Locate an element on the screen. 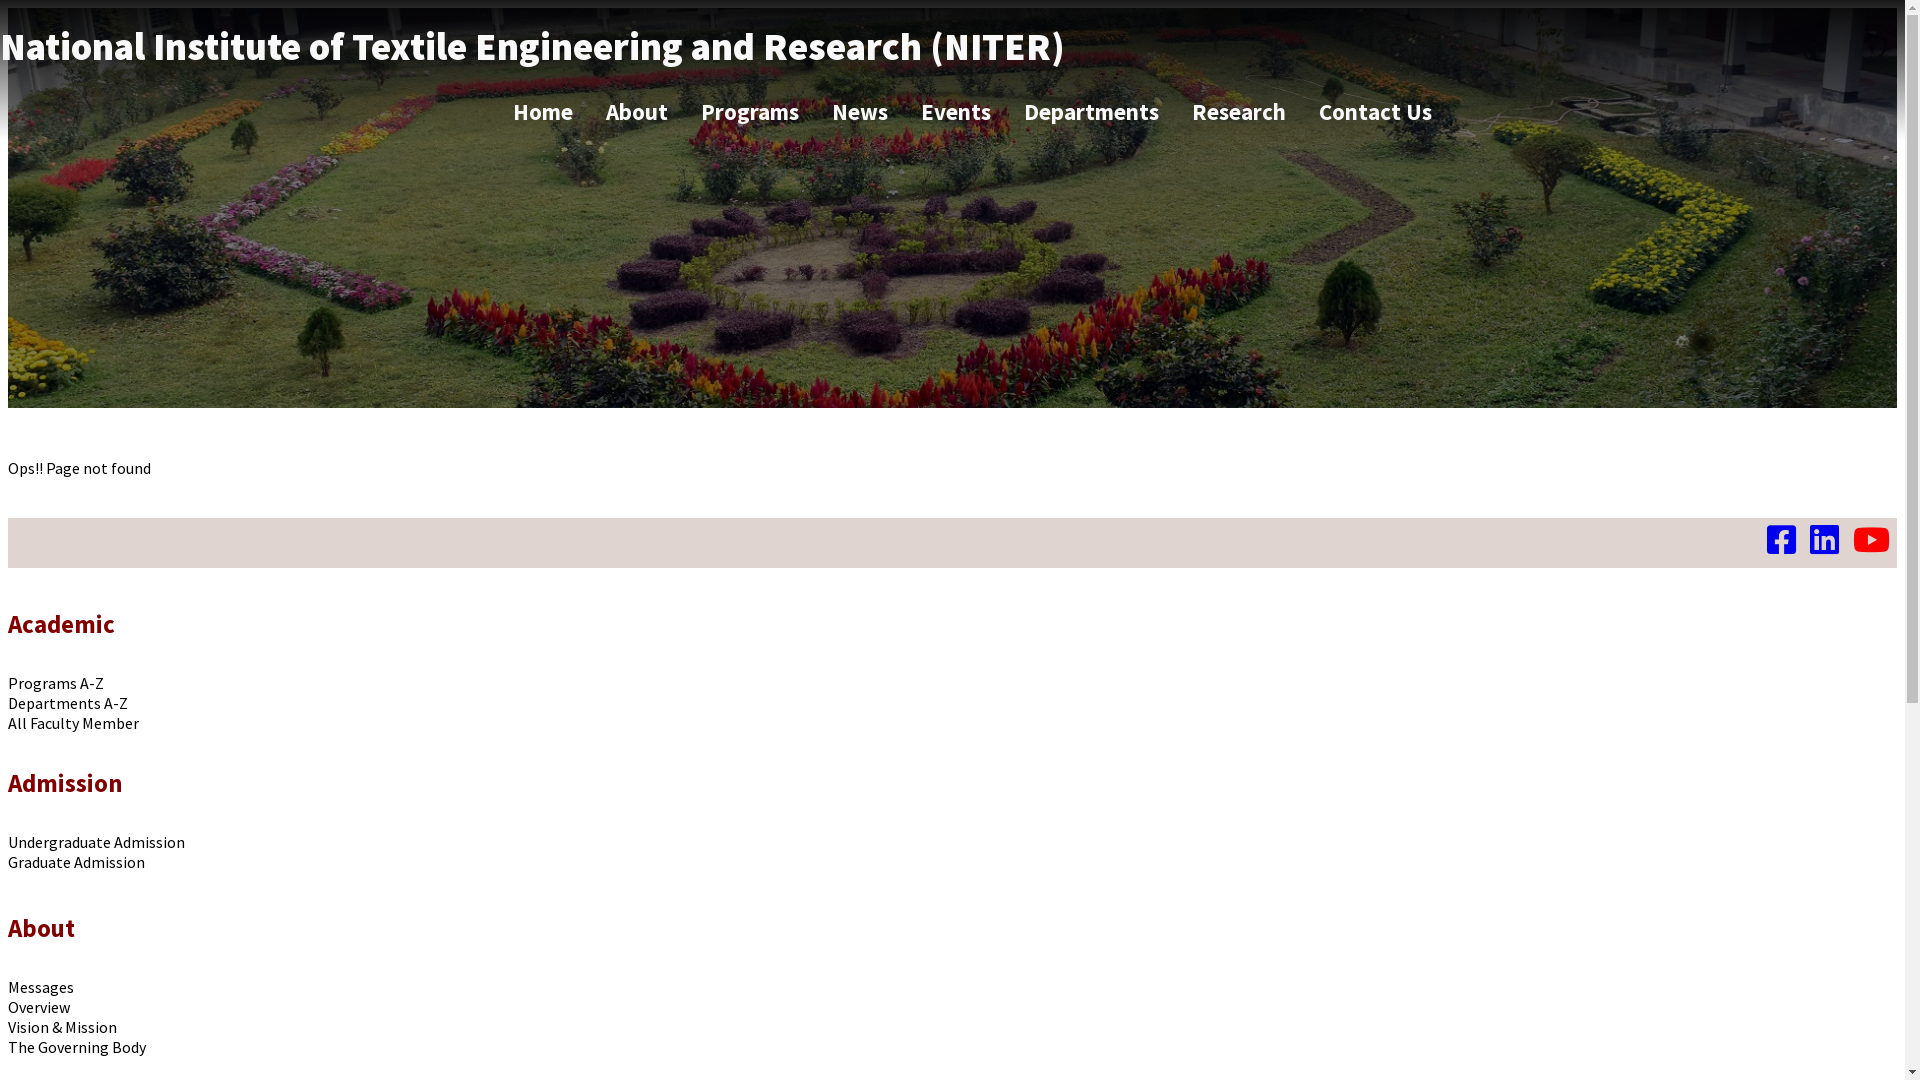 The image size is (1920, 1080). Departments is located at coordinates (1092, 112).